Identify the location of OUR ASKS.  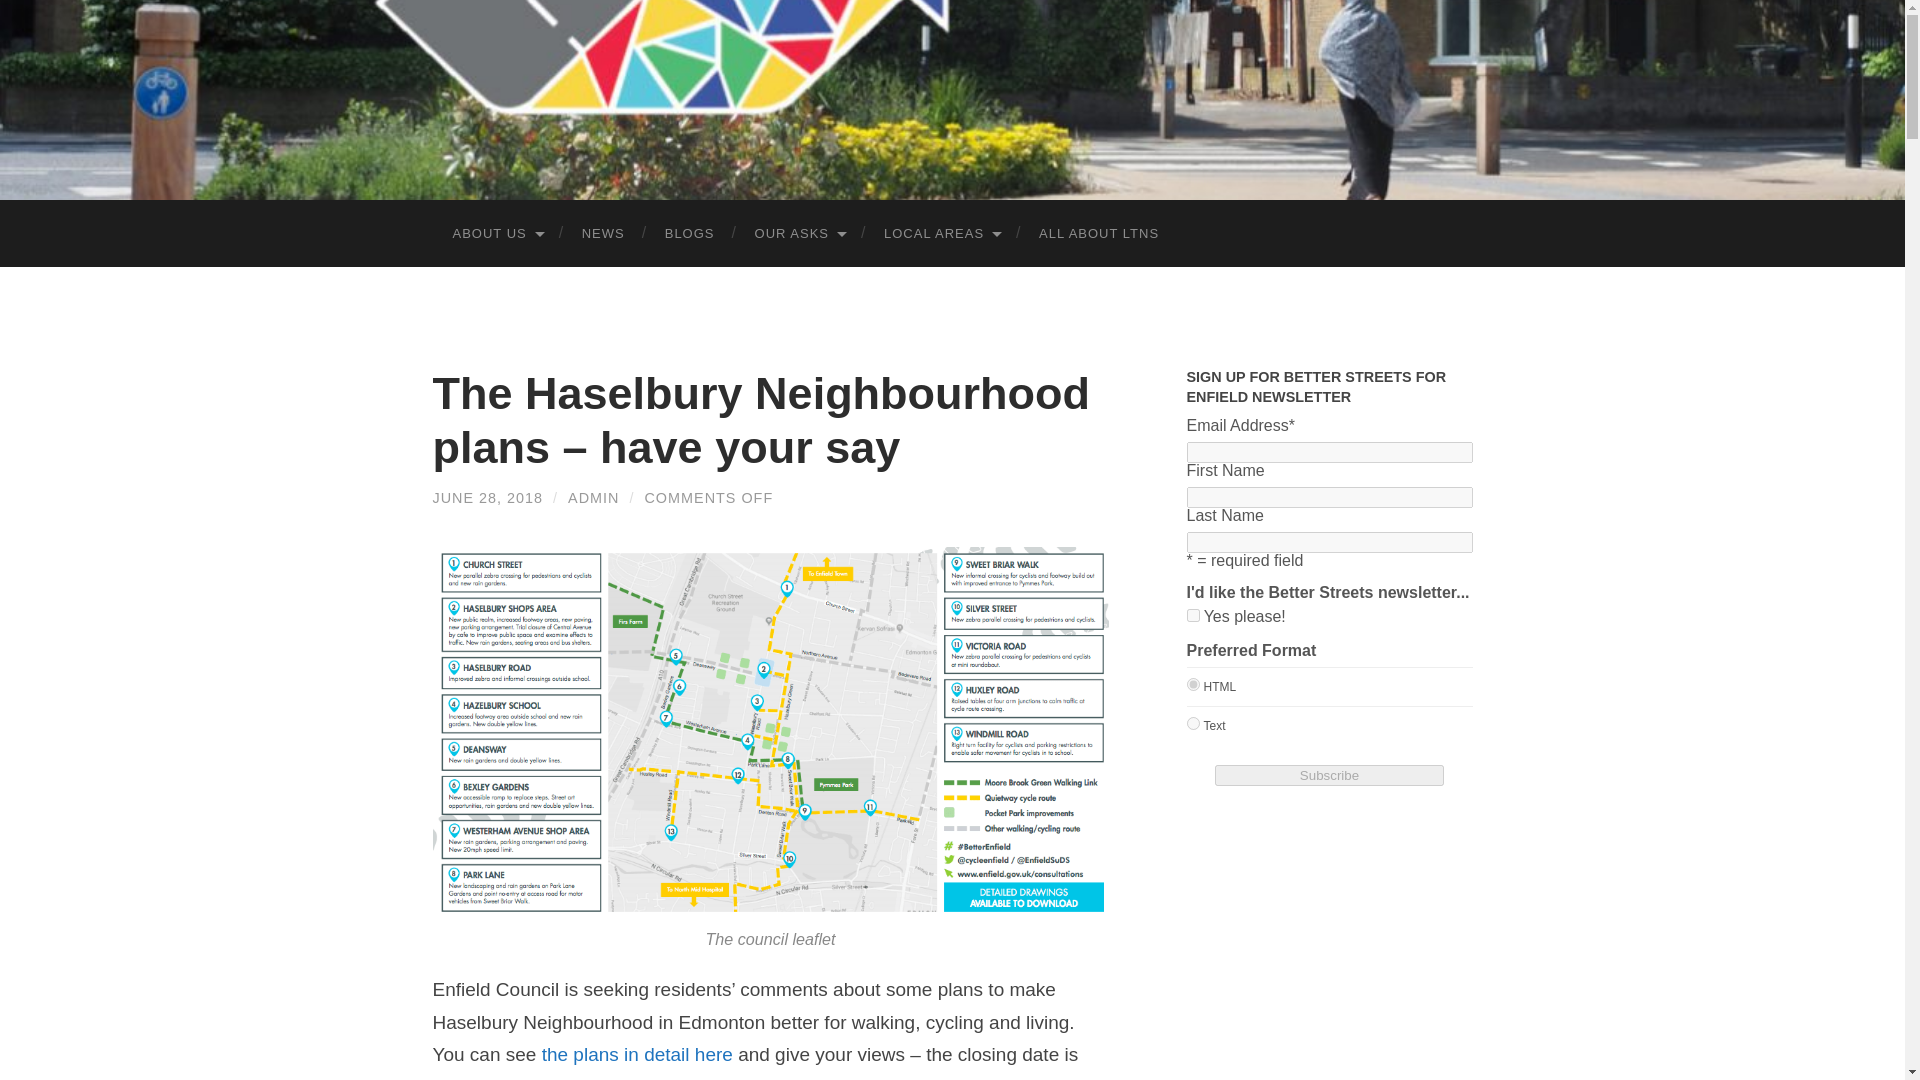
(800, 232).